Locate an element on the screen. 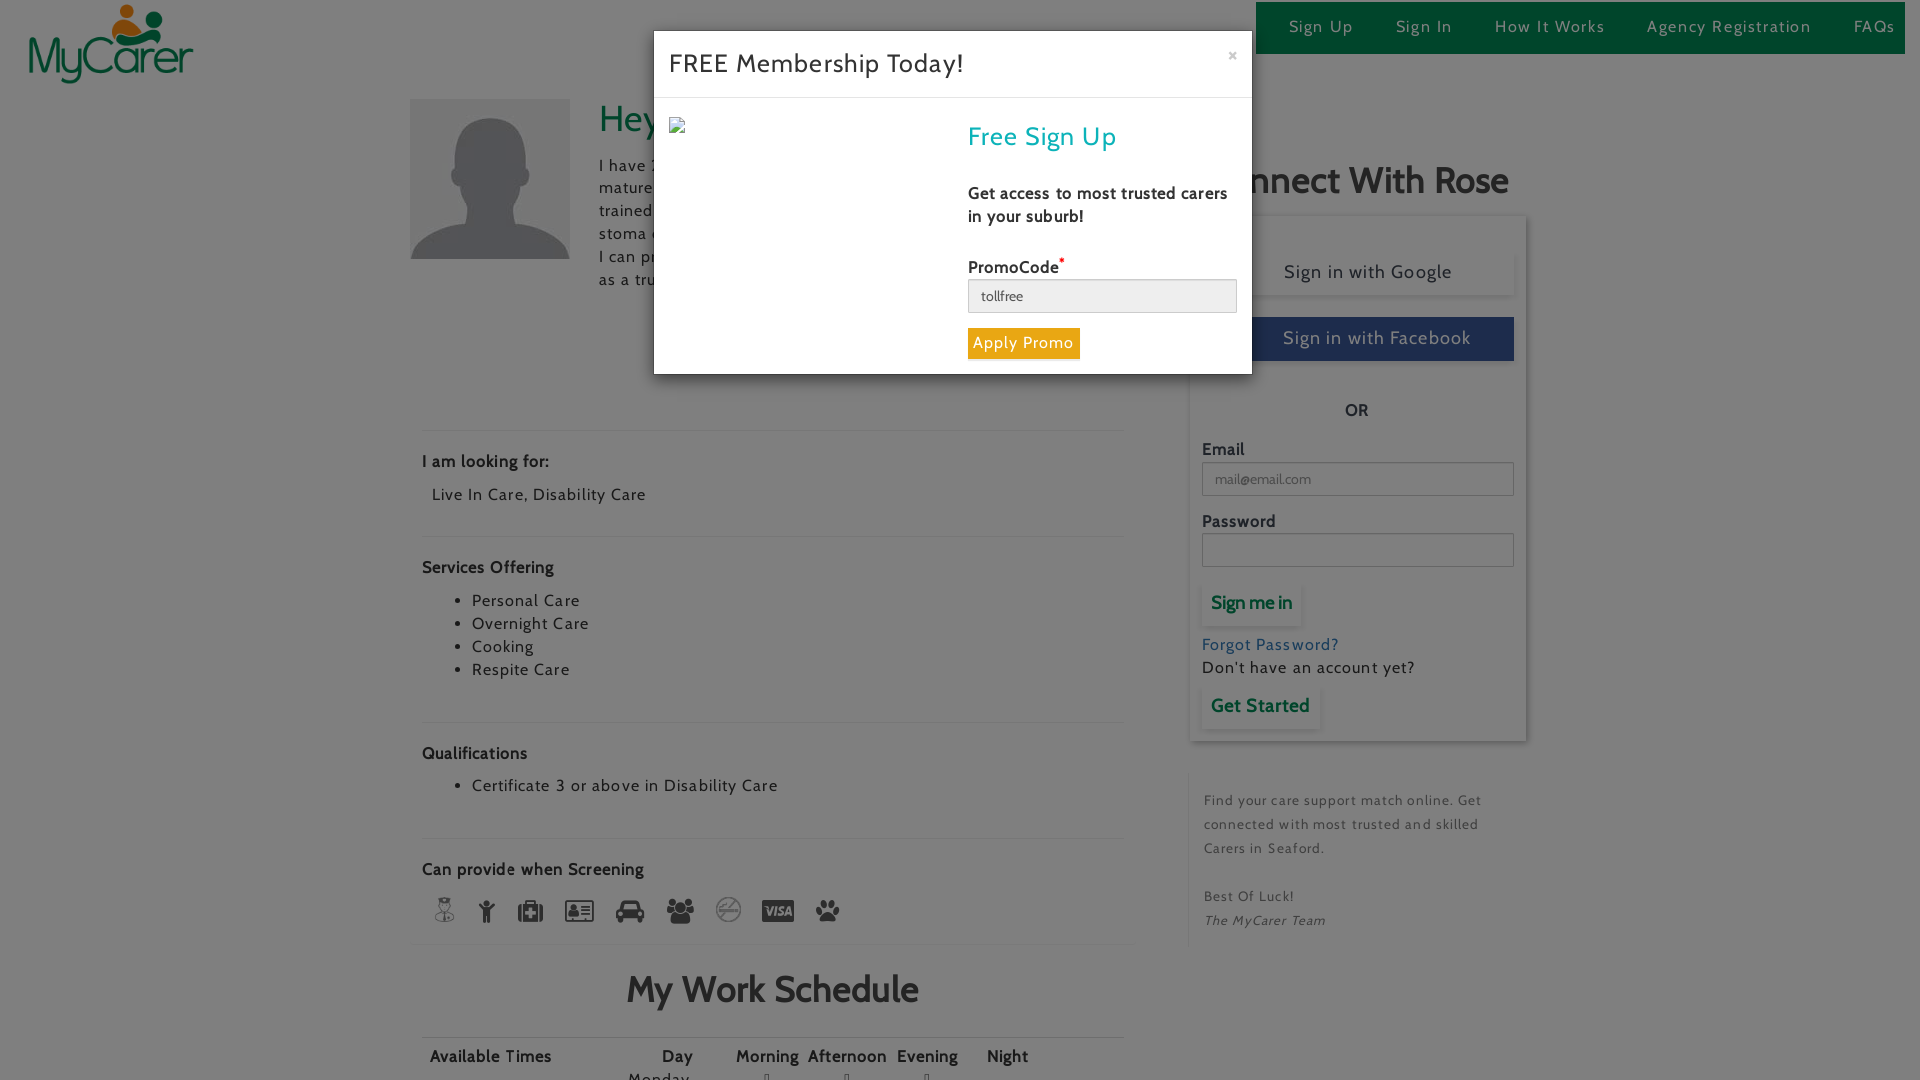 Image resolution: width=1920 pixels, height=1080 pixels. Australian resident/ An eligible work visa is located at coordinates (782, 912).